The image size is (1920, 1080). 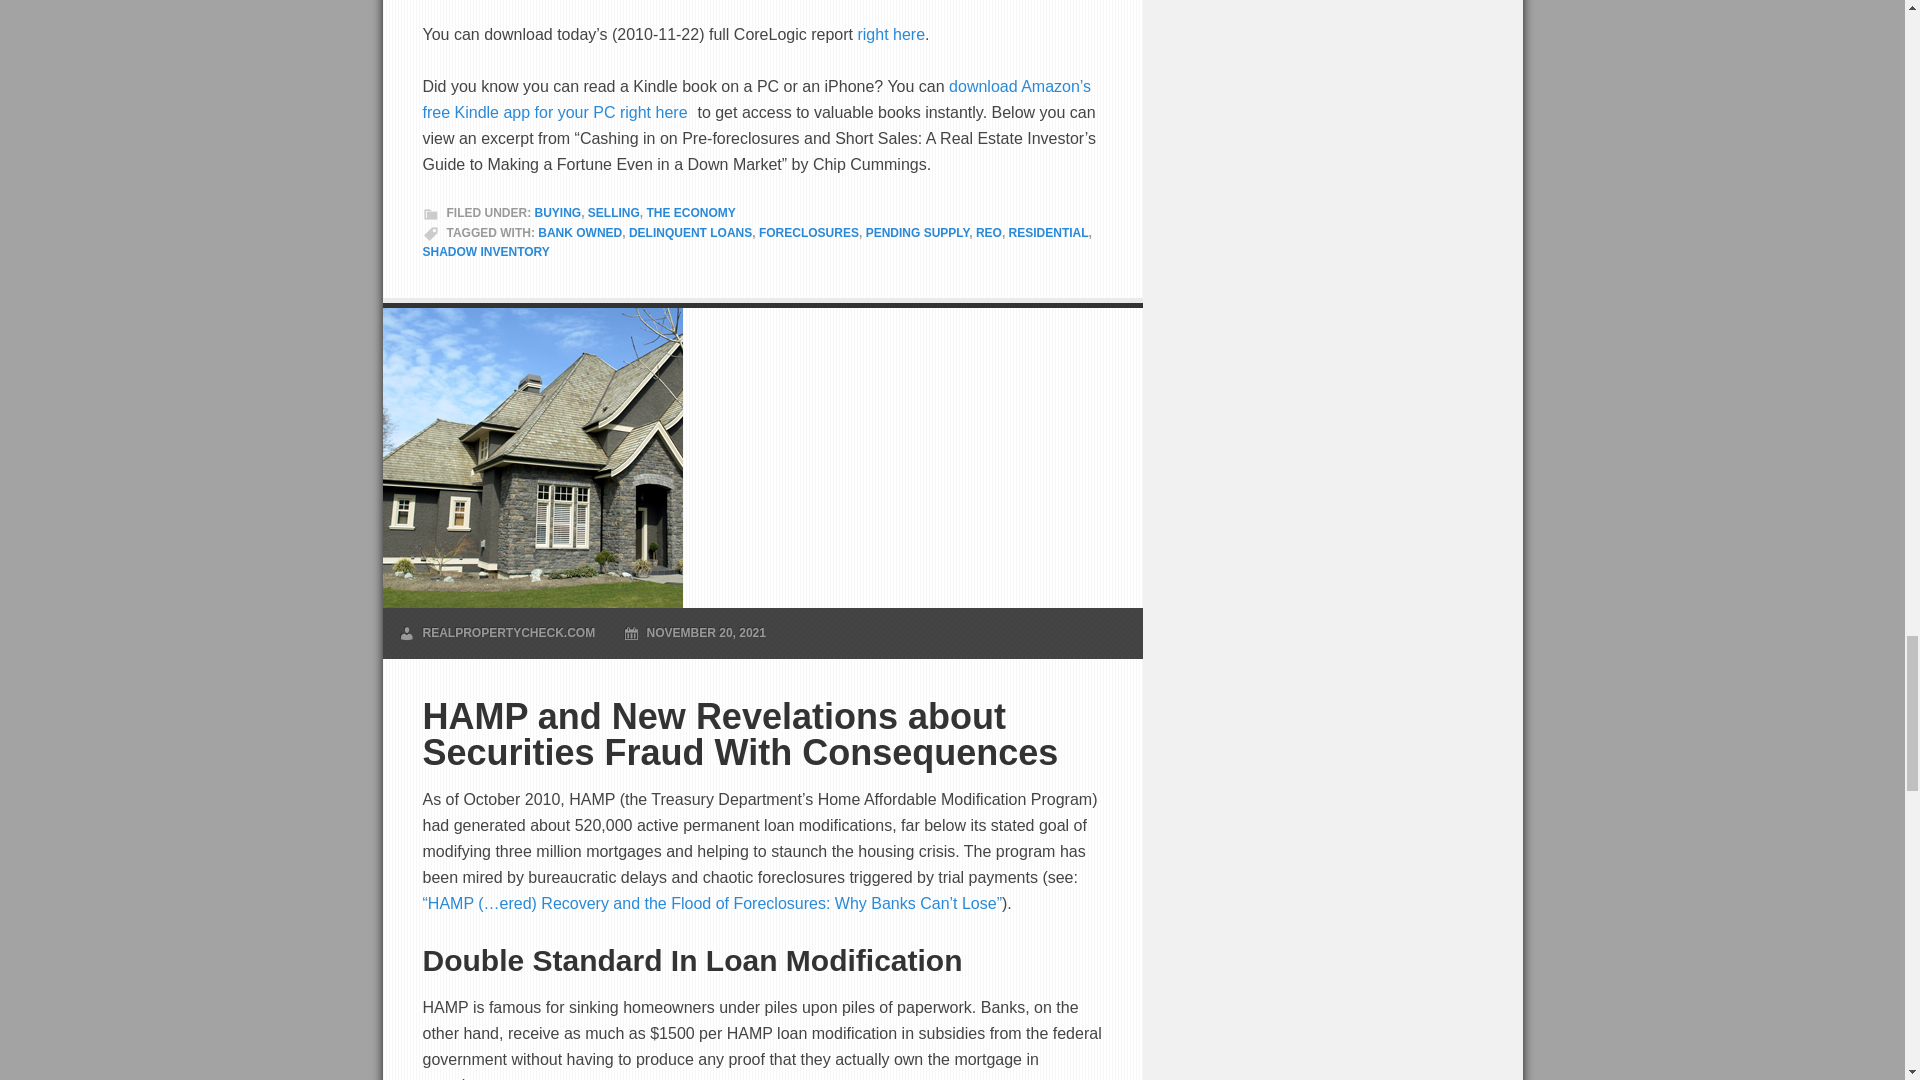 What do you see at coordinates (890, 34) in the screenshot?
I see `CoreLogic Shadow Inventory Report for August 2010` at bounding box center [890, 34].